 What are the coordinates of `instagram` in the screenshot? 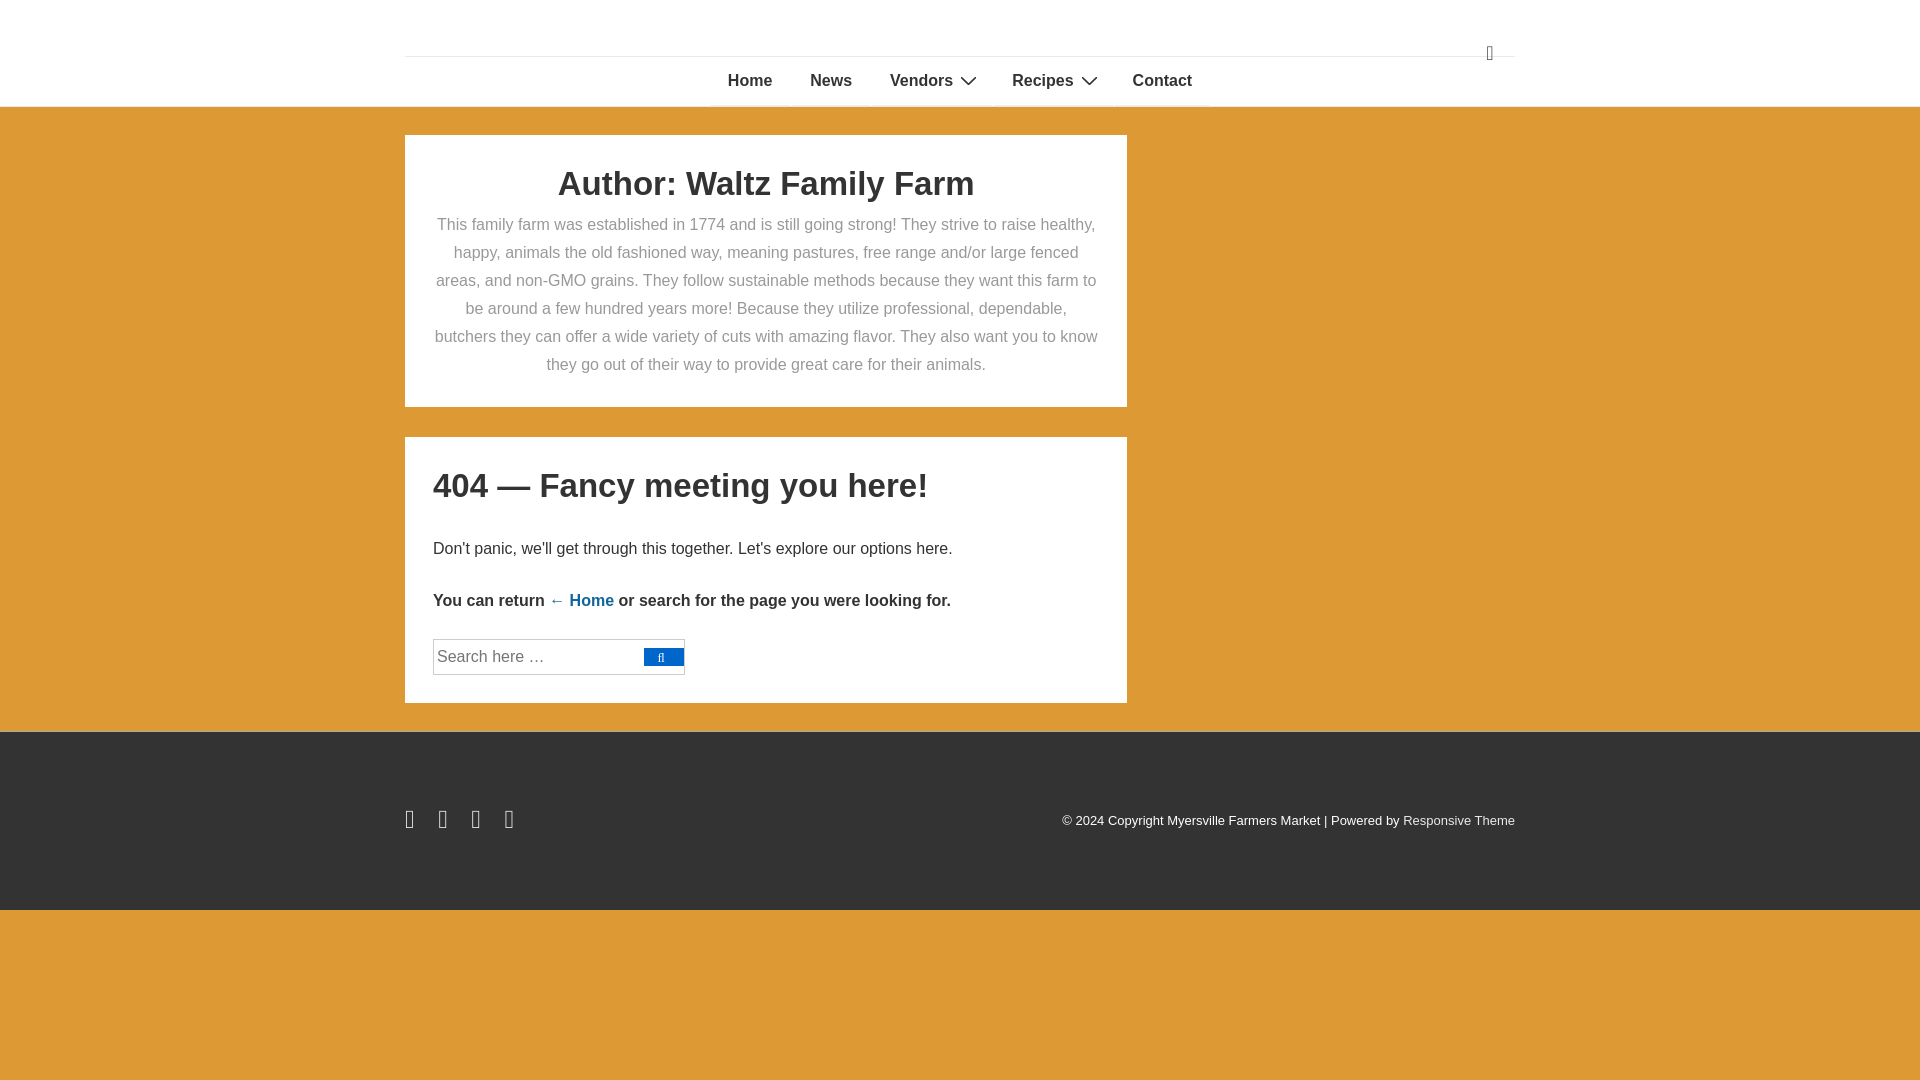 It's located at (480, 823).